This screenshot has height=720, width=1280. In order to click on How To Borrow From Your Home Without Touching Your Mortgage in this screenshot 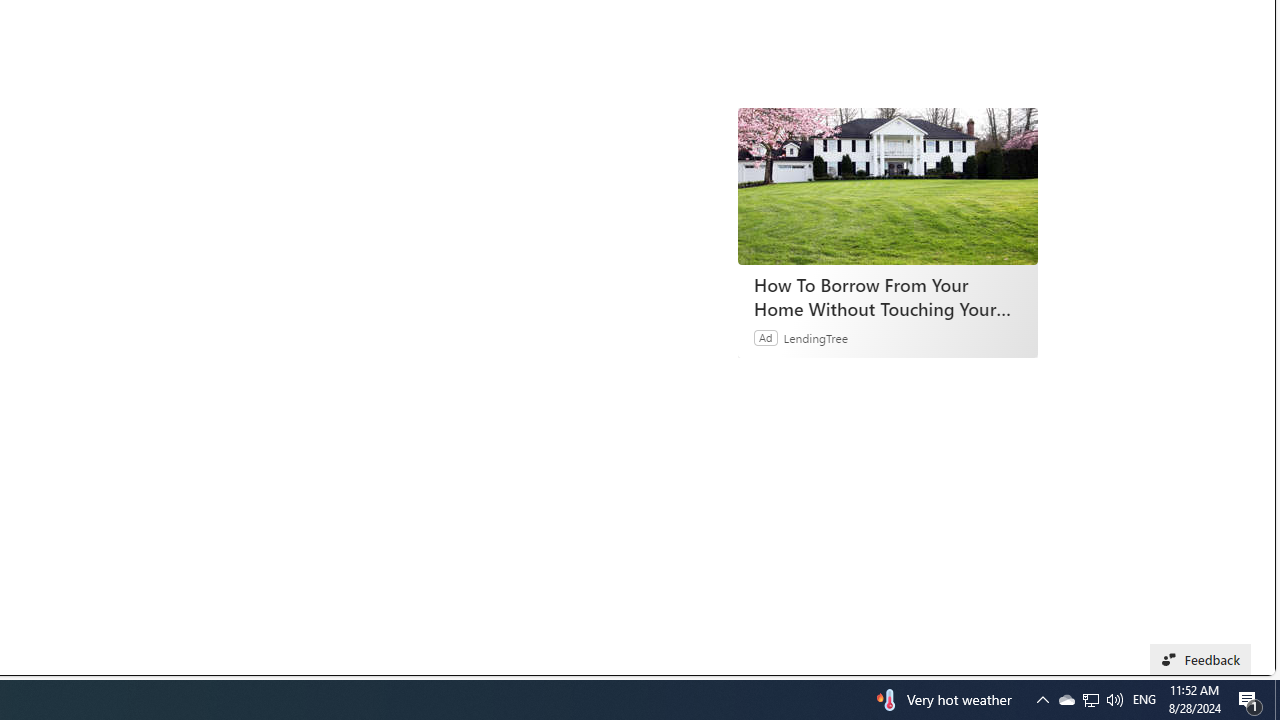, I will do `click(888, 186)`.